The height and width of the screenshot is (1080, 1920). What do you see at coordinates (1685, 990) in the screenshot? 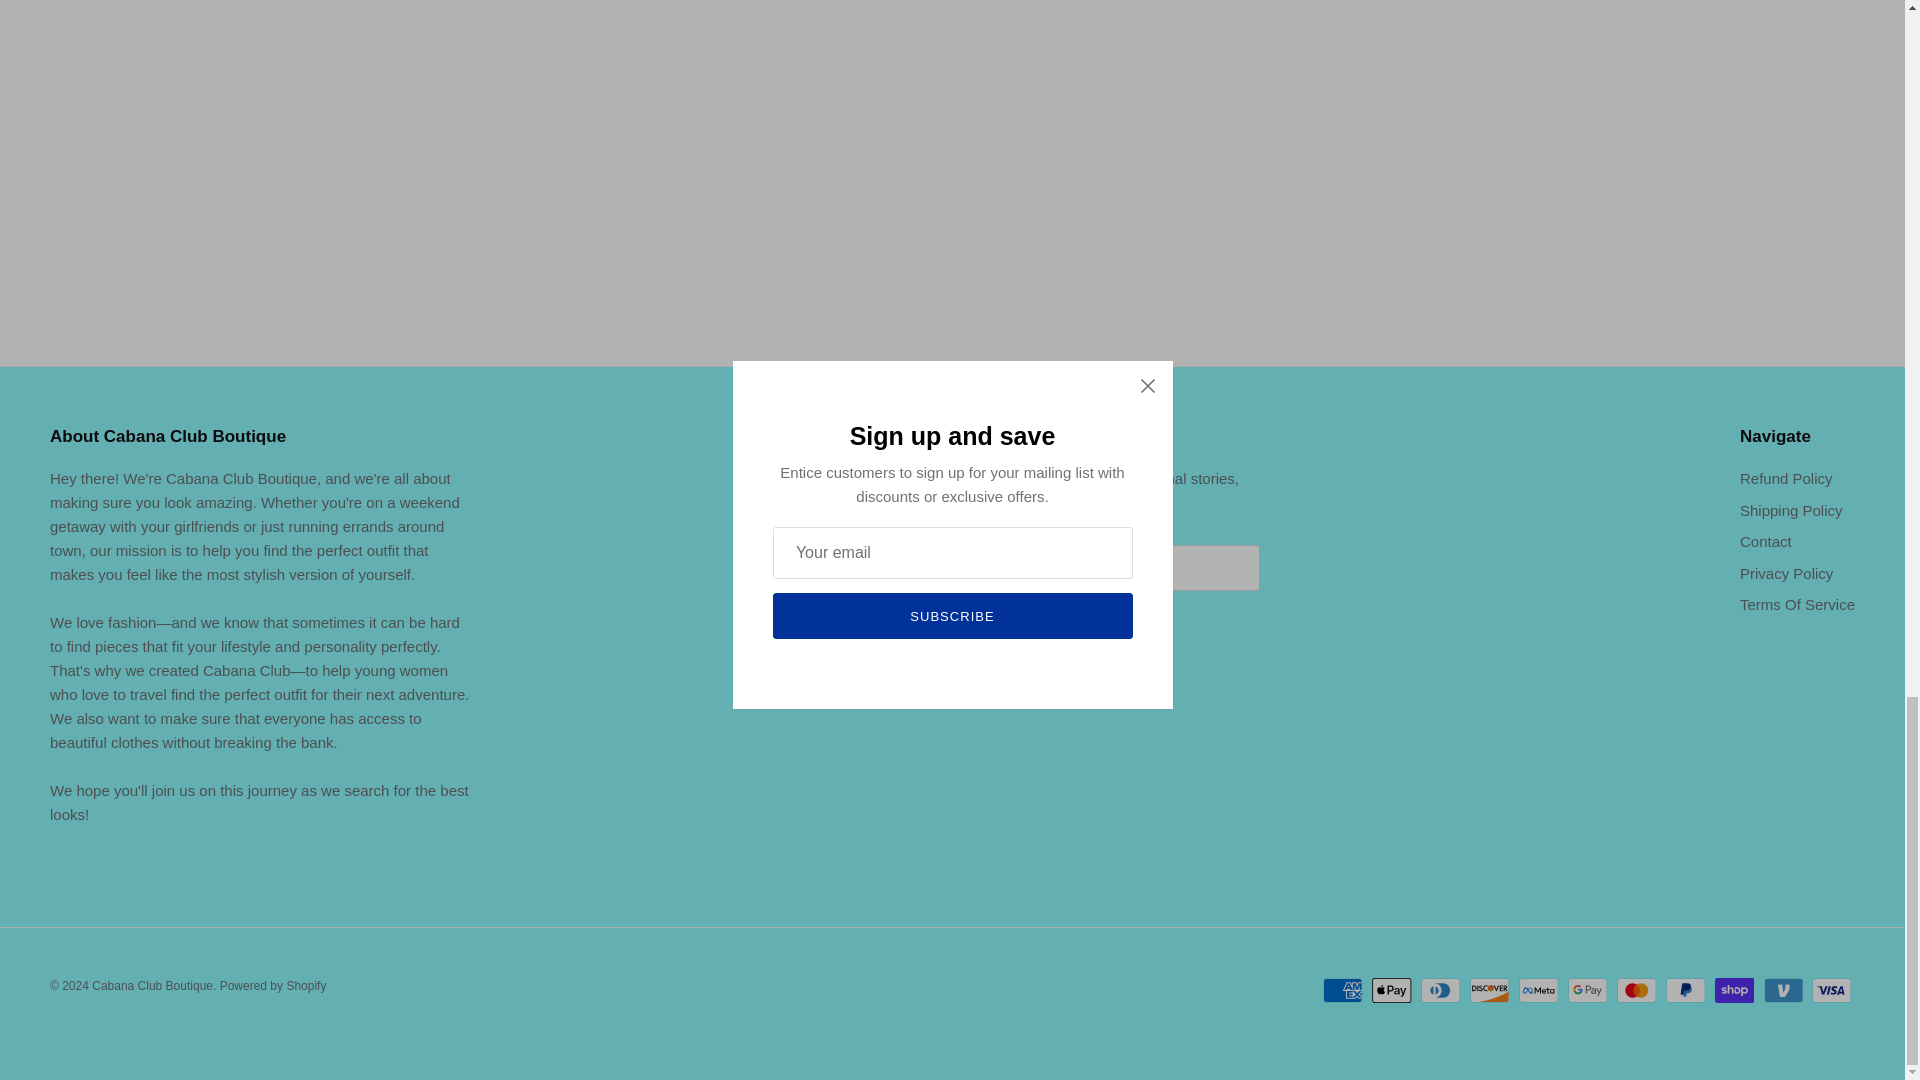
I see `PayPal` at bounding box center [1685, 990].